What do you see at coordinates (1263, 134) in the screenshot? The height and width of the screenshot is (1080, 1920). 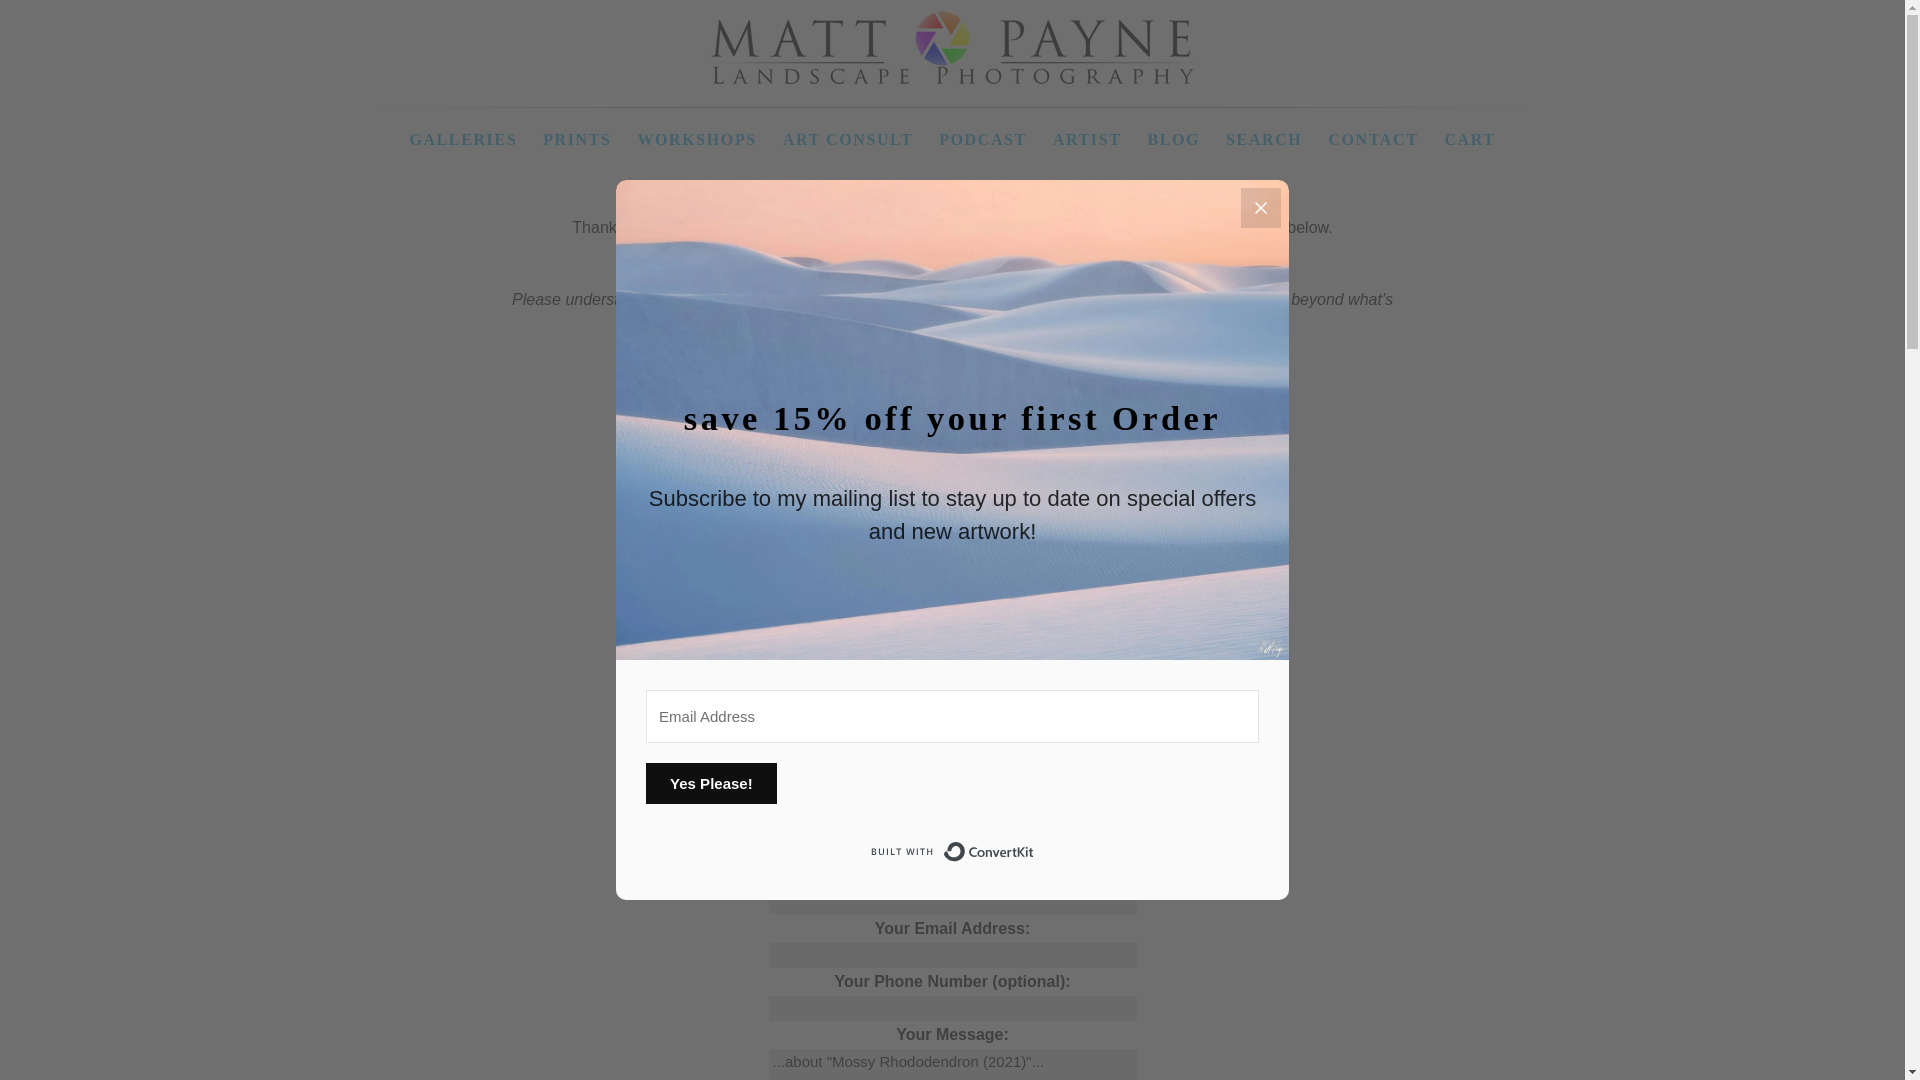 I see `SEARCH` at bounding box center [1263, 134].